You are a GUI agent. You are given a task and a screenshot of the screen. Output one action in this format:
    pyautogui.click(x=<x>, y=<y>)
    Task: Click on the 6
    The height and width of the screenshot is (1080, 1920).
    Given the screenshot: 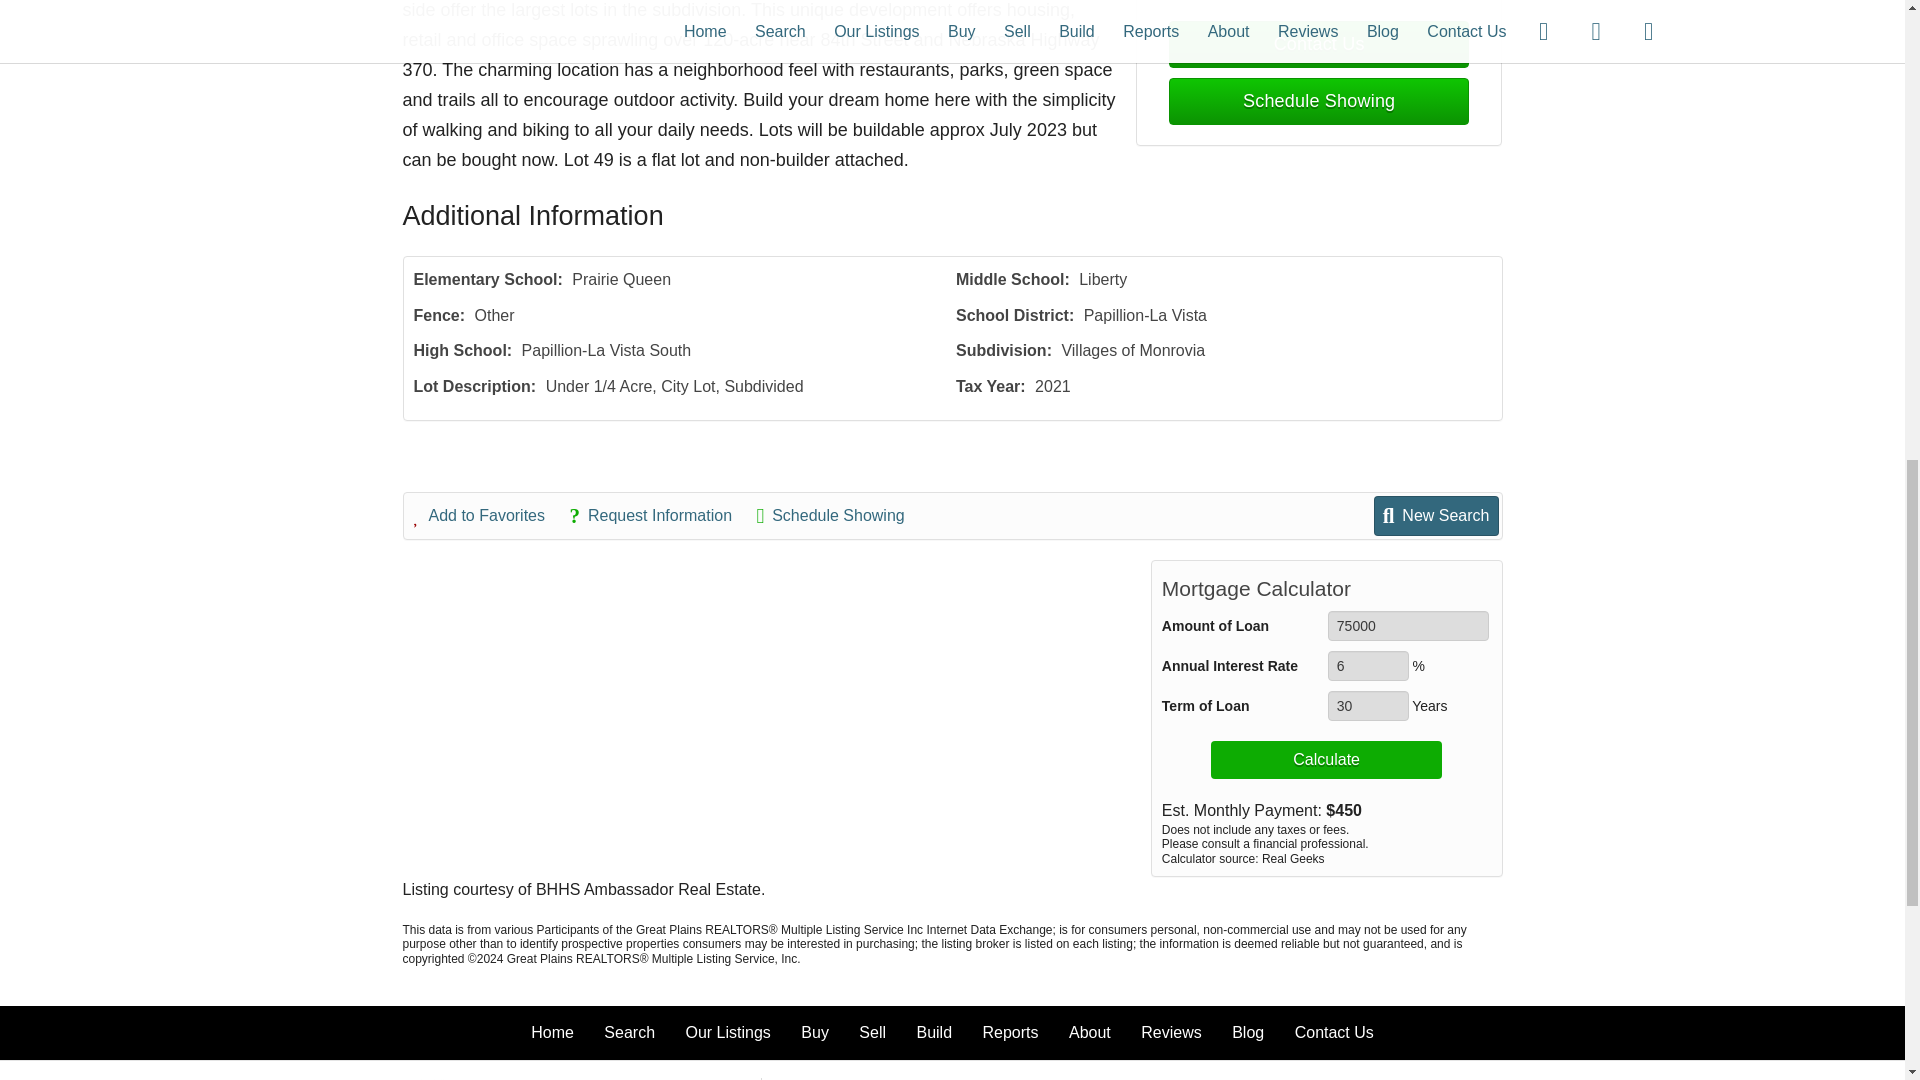 What is the action you would take?
    pyautogui.click(x=1368, y=666)
    